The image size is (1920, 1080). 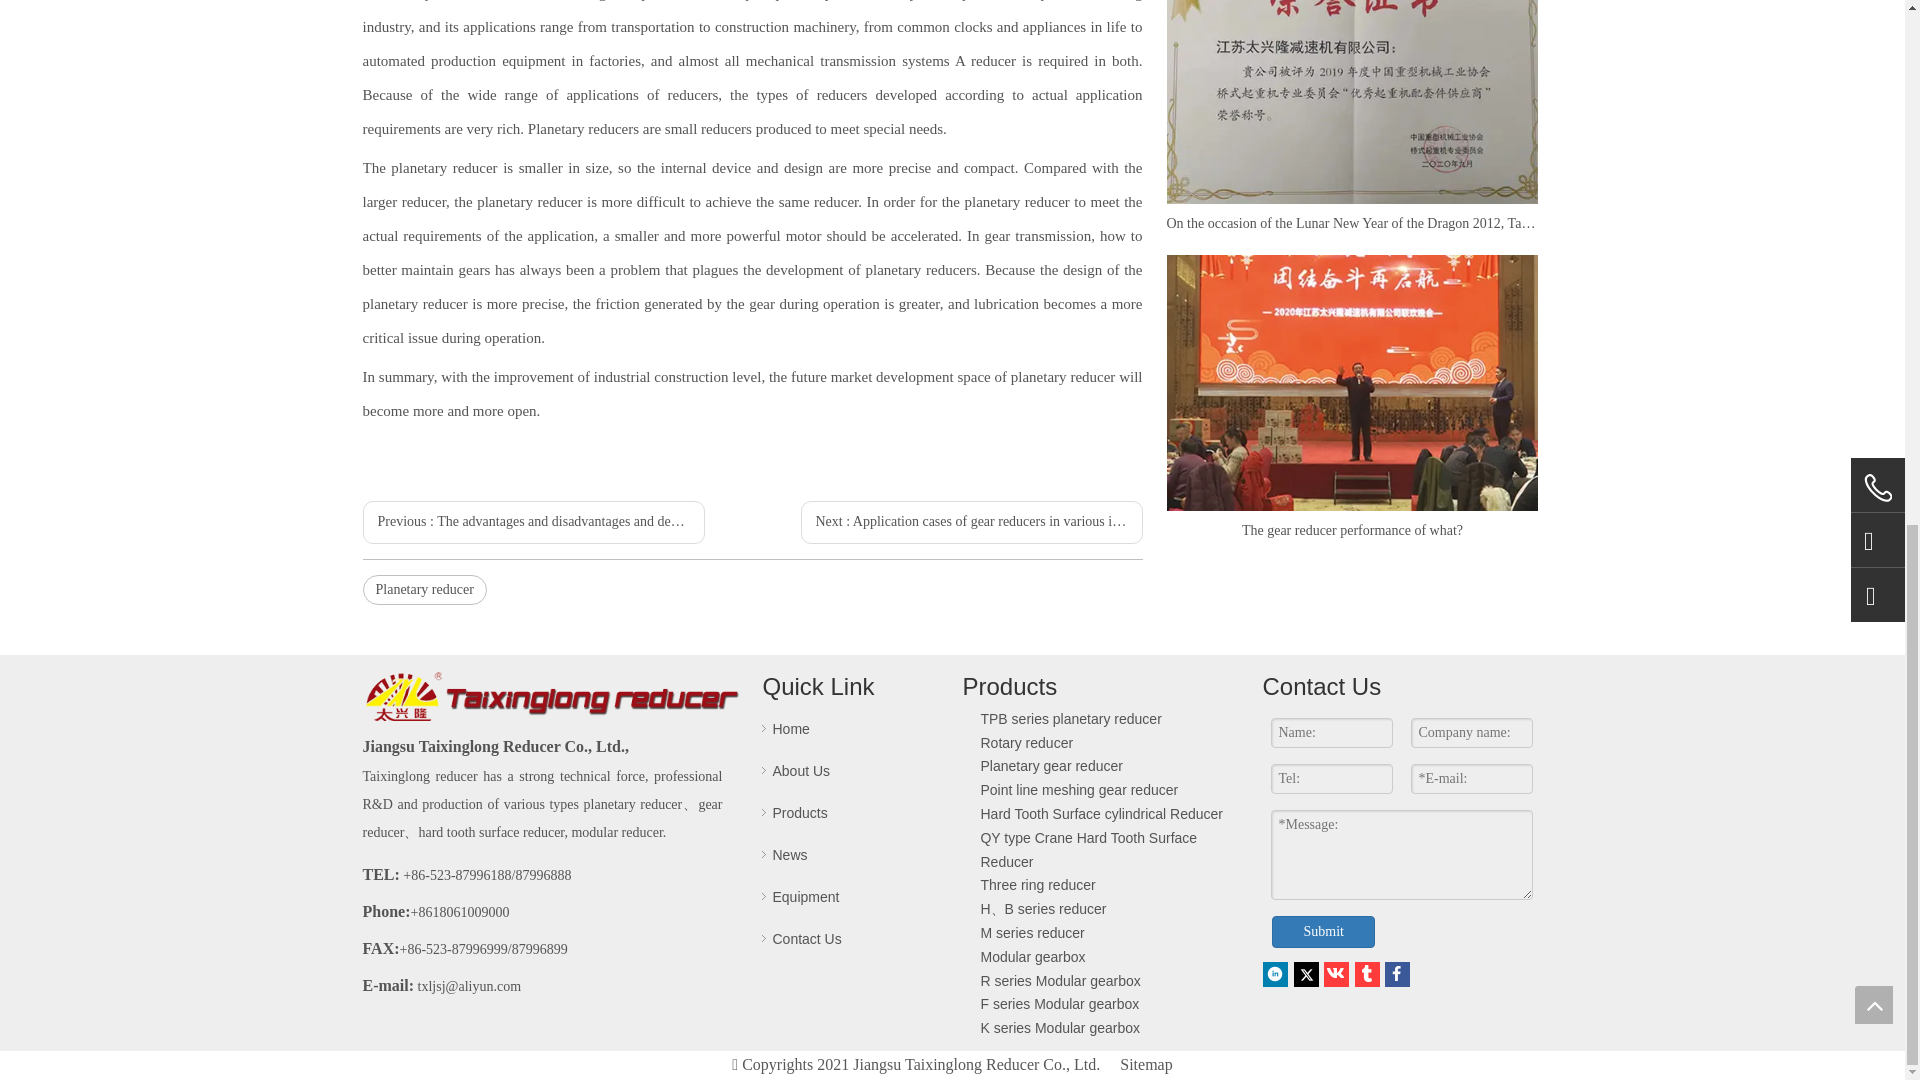 What do you see at coordinates (788, 854) in the screenshot?
I see `News` at bounding box center [788, 854].